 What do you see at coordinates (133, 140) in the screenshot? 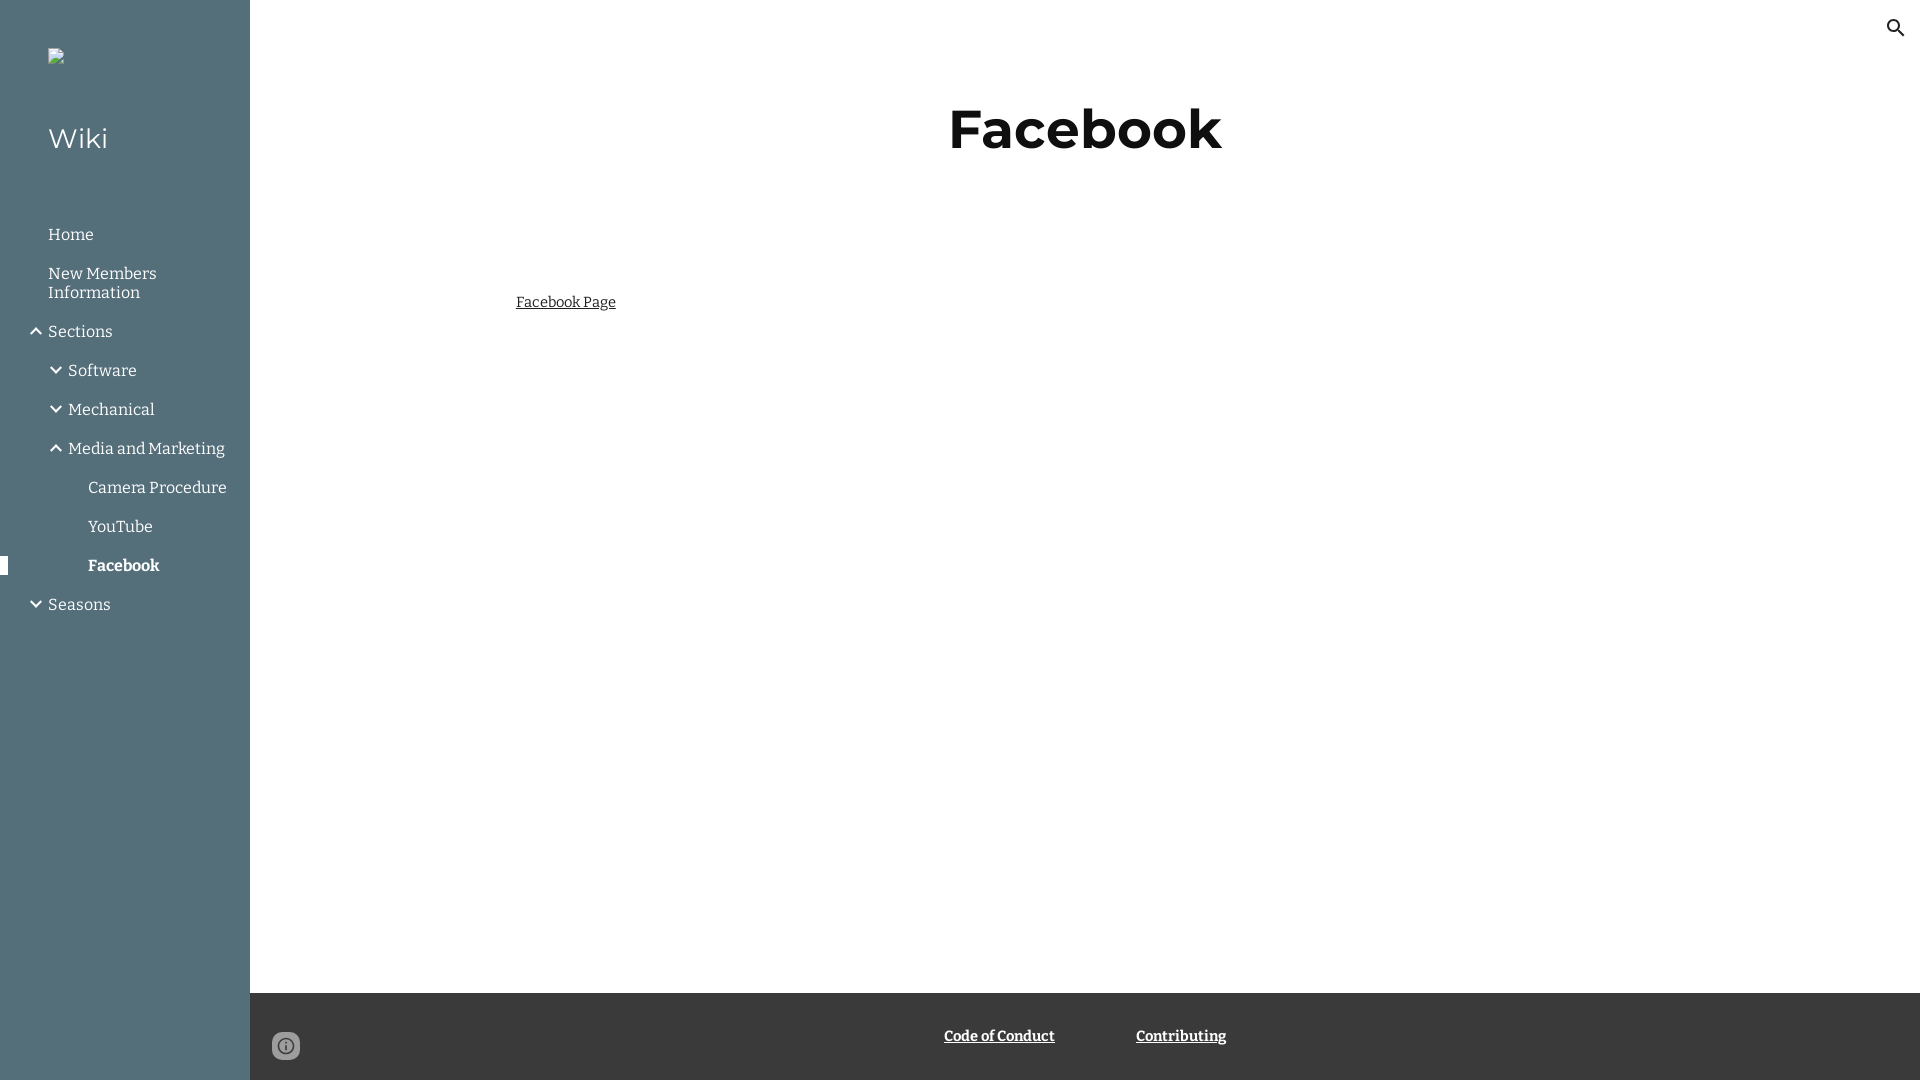
I see `Wiki` at bounding box center [133, 140].